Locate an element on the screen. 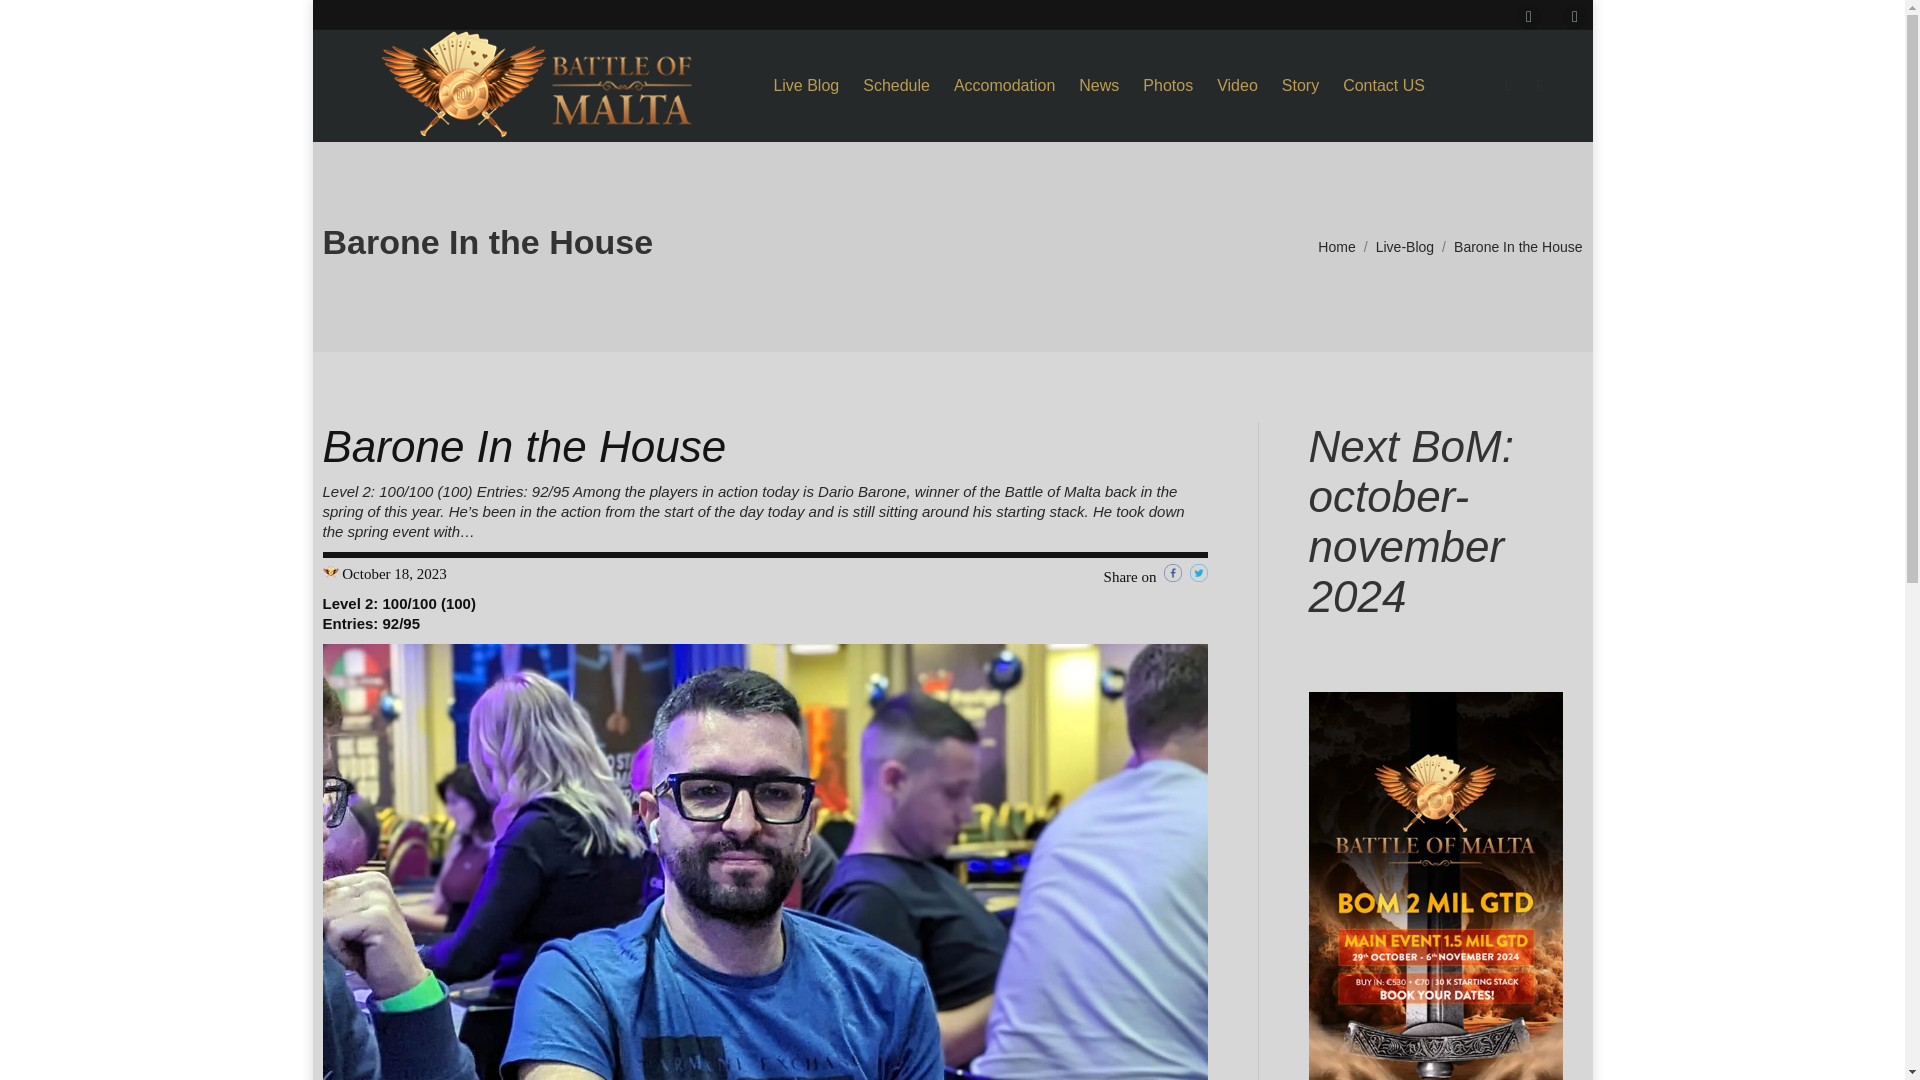  Live Blog is located at coordinates (806, 86).